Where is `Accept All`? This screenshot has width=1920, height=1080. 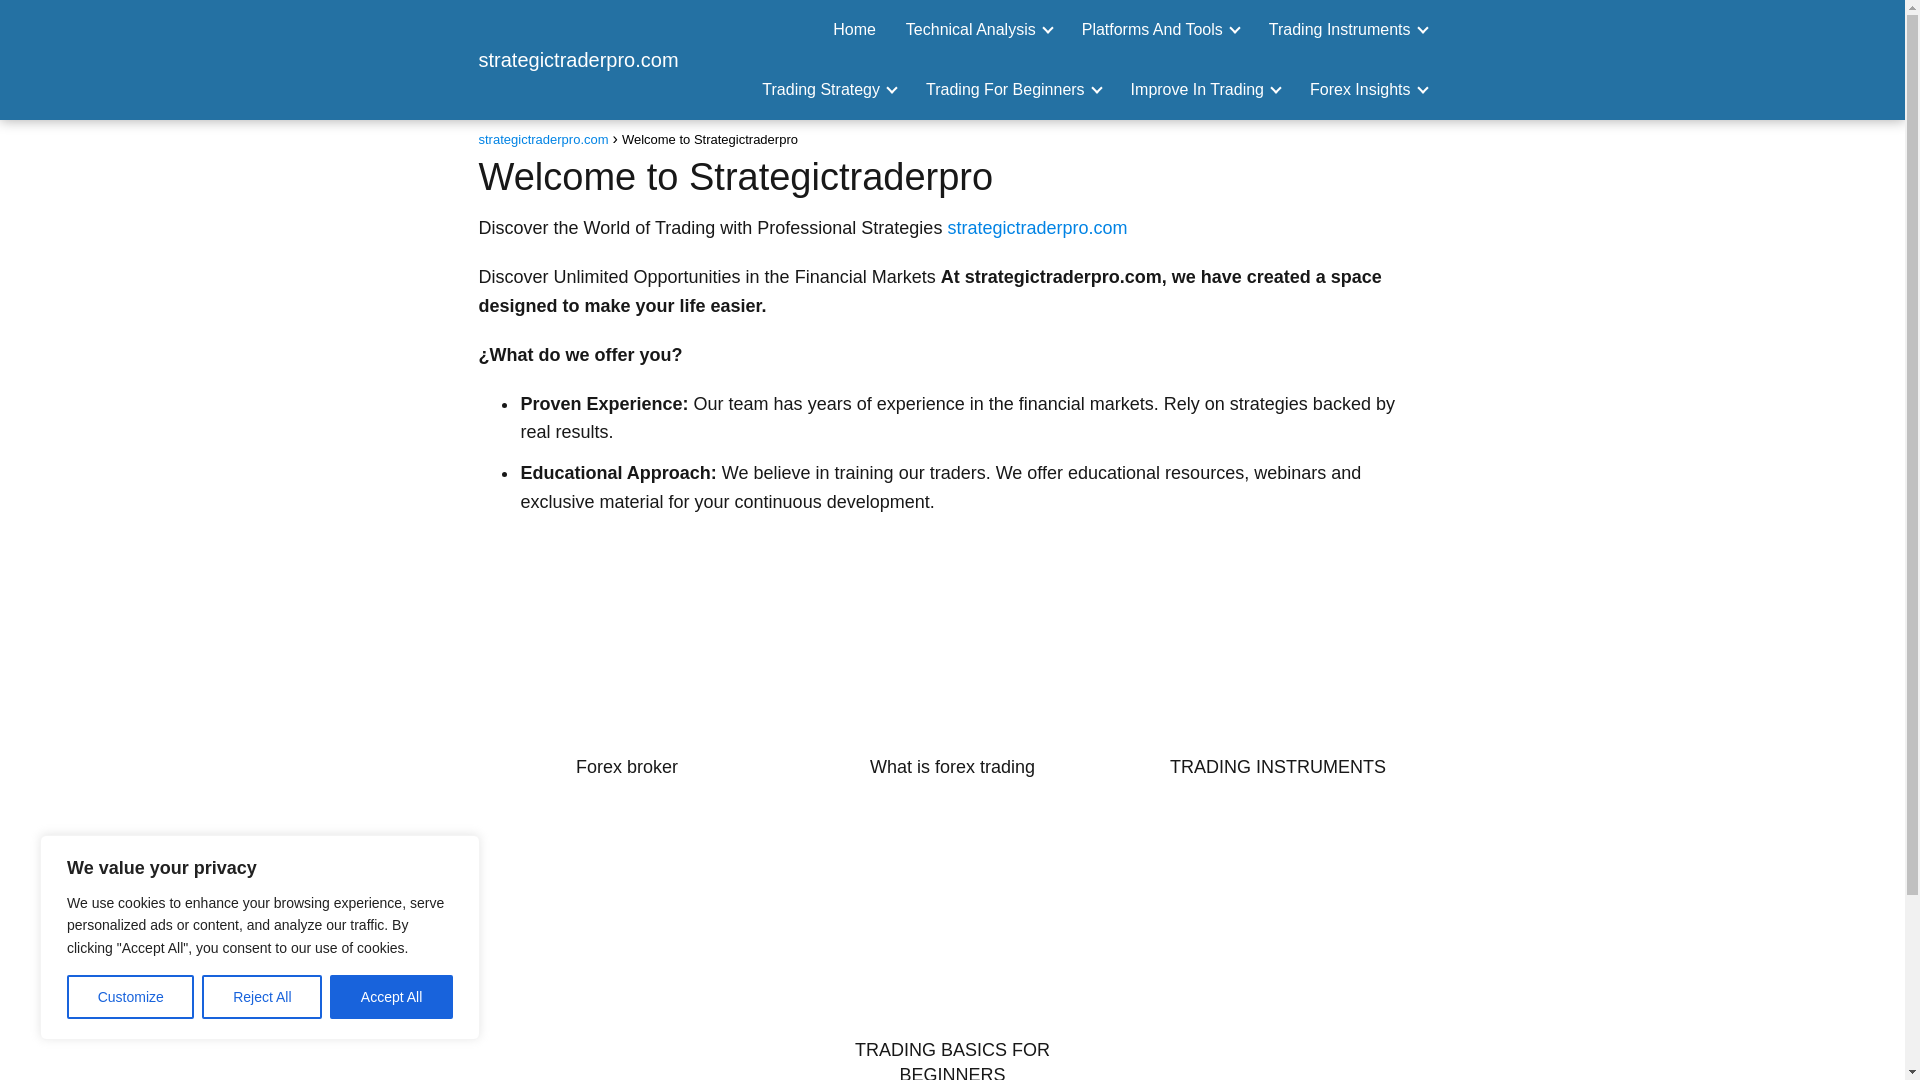
Accept All is located at coordinates (392, 997).